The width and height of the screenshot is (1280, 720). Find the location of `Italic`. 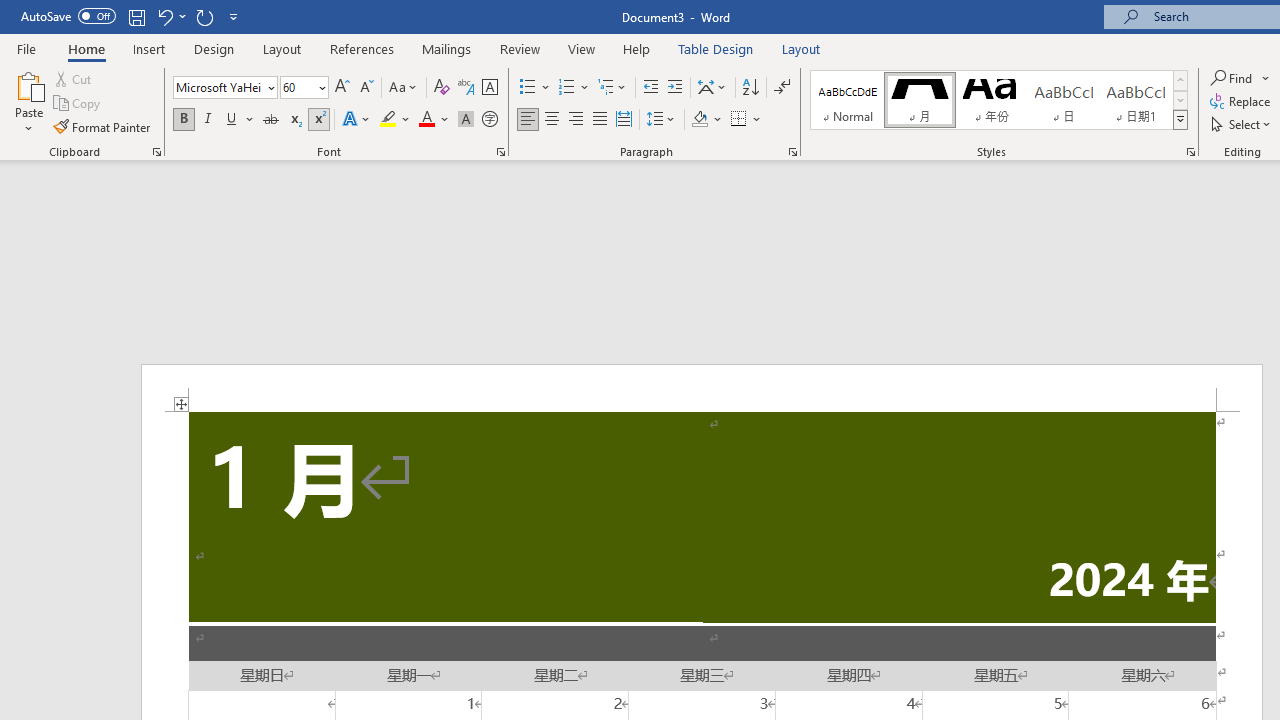

Italic is located at coordinates (208, 120).